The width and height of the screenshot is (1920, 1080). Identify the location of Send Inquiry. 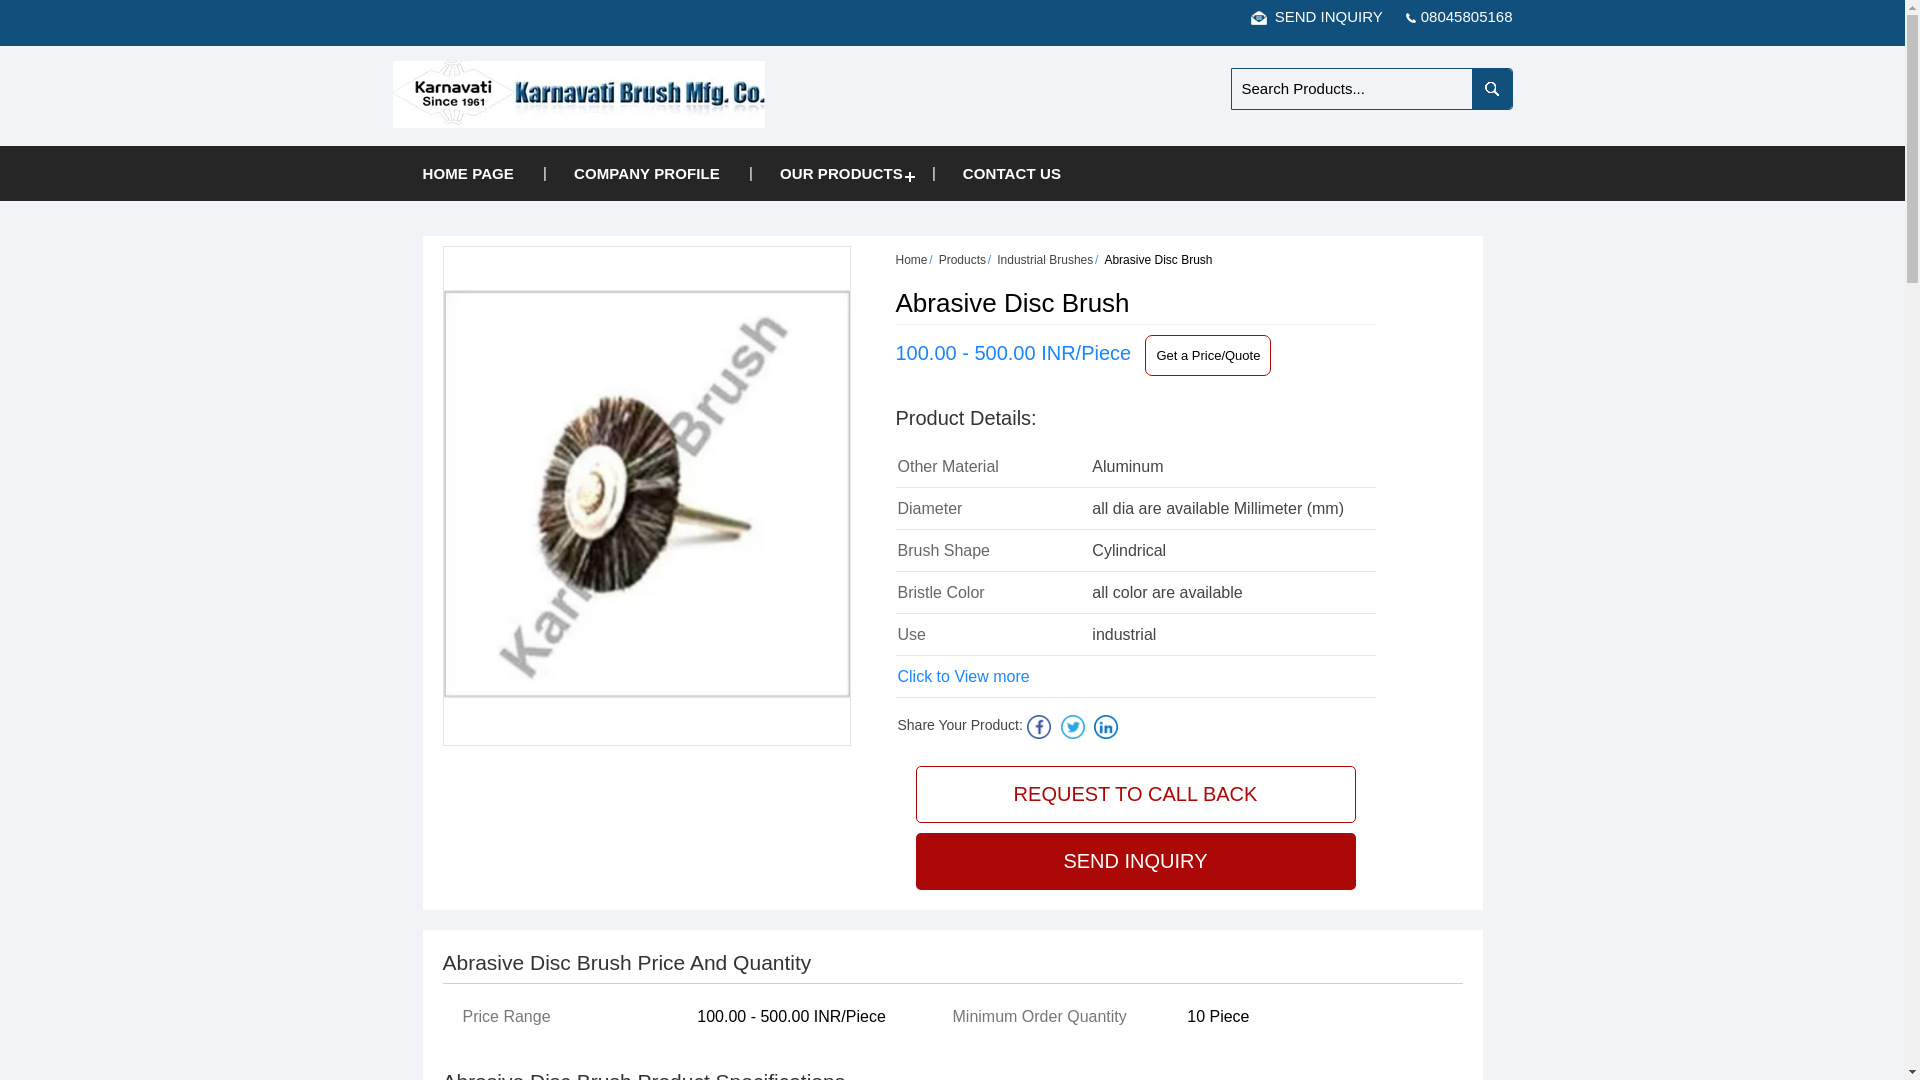
(1259, 17).